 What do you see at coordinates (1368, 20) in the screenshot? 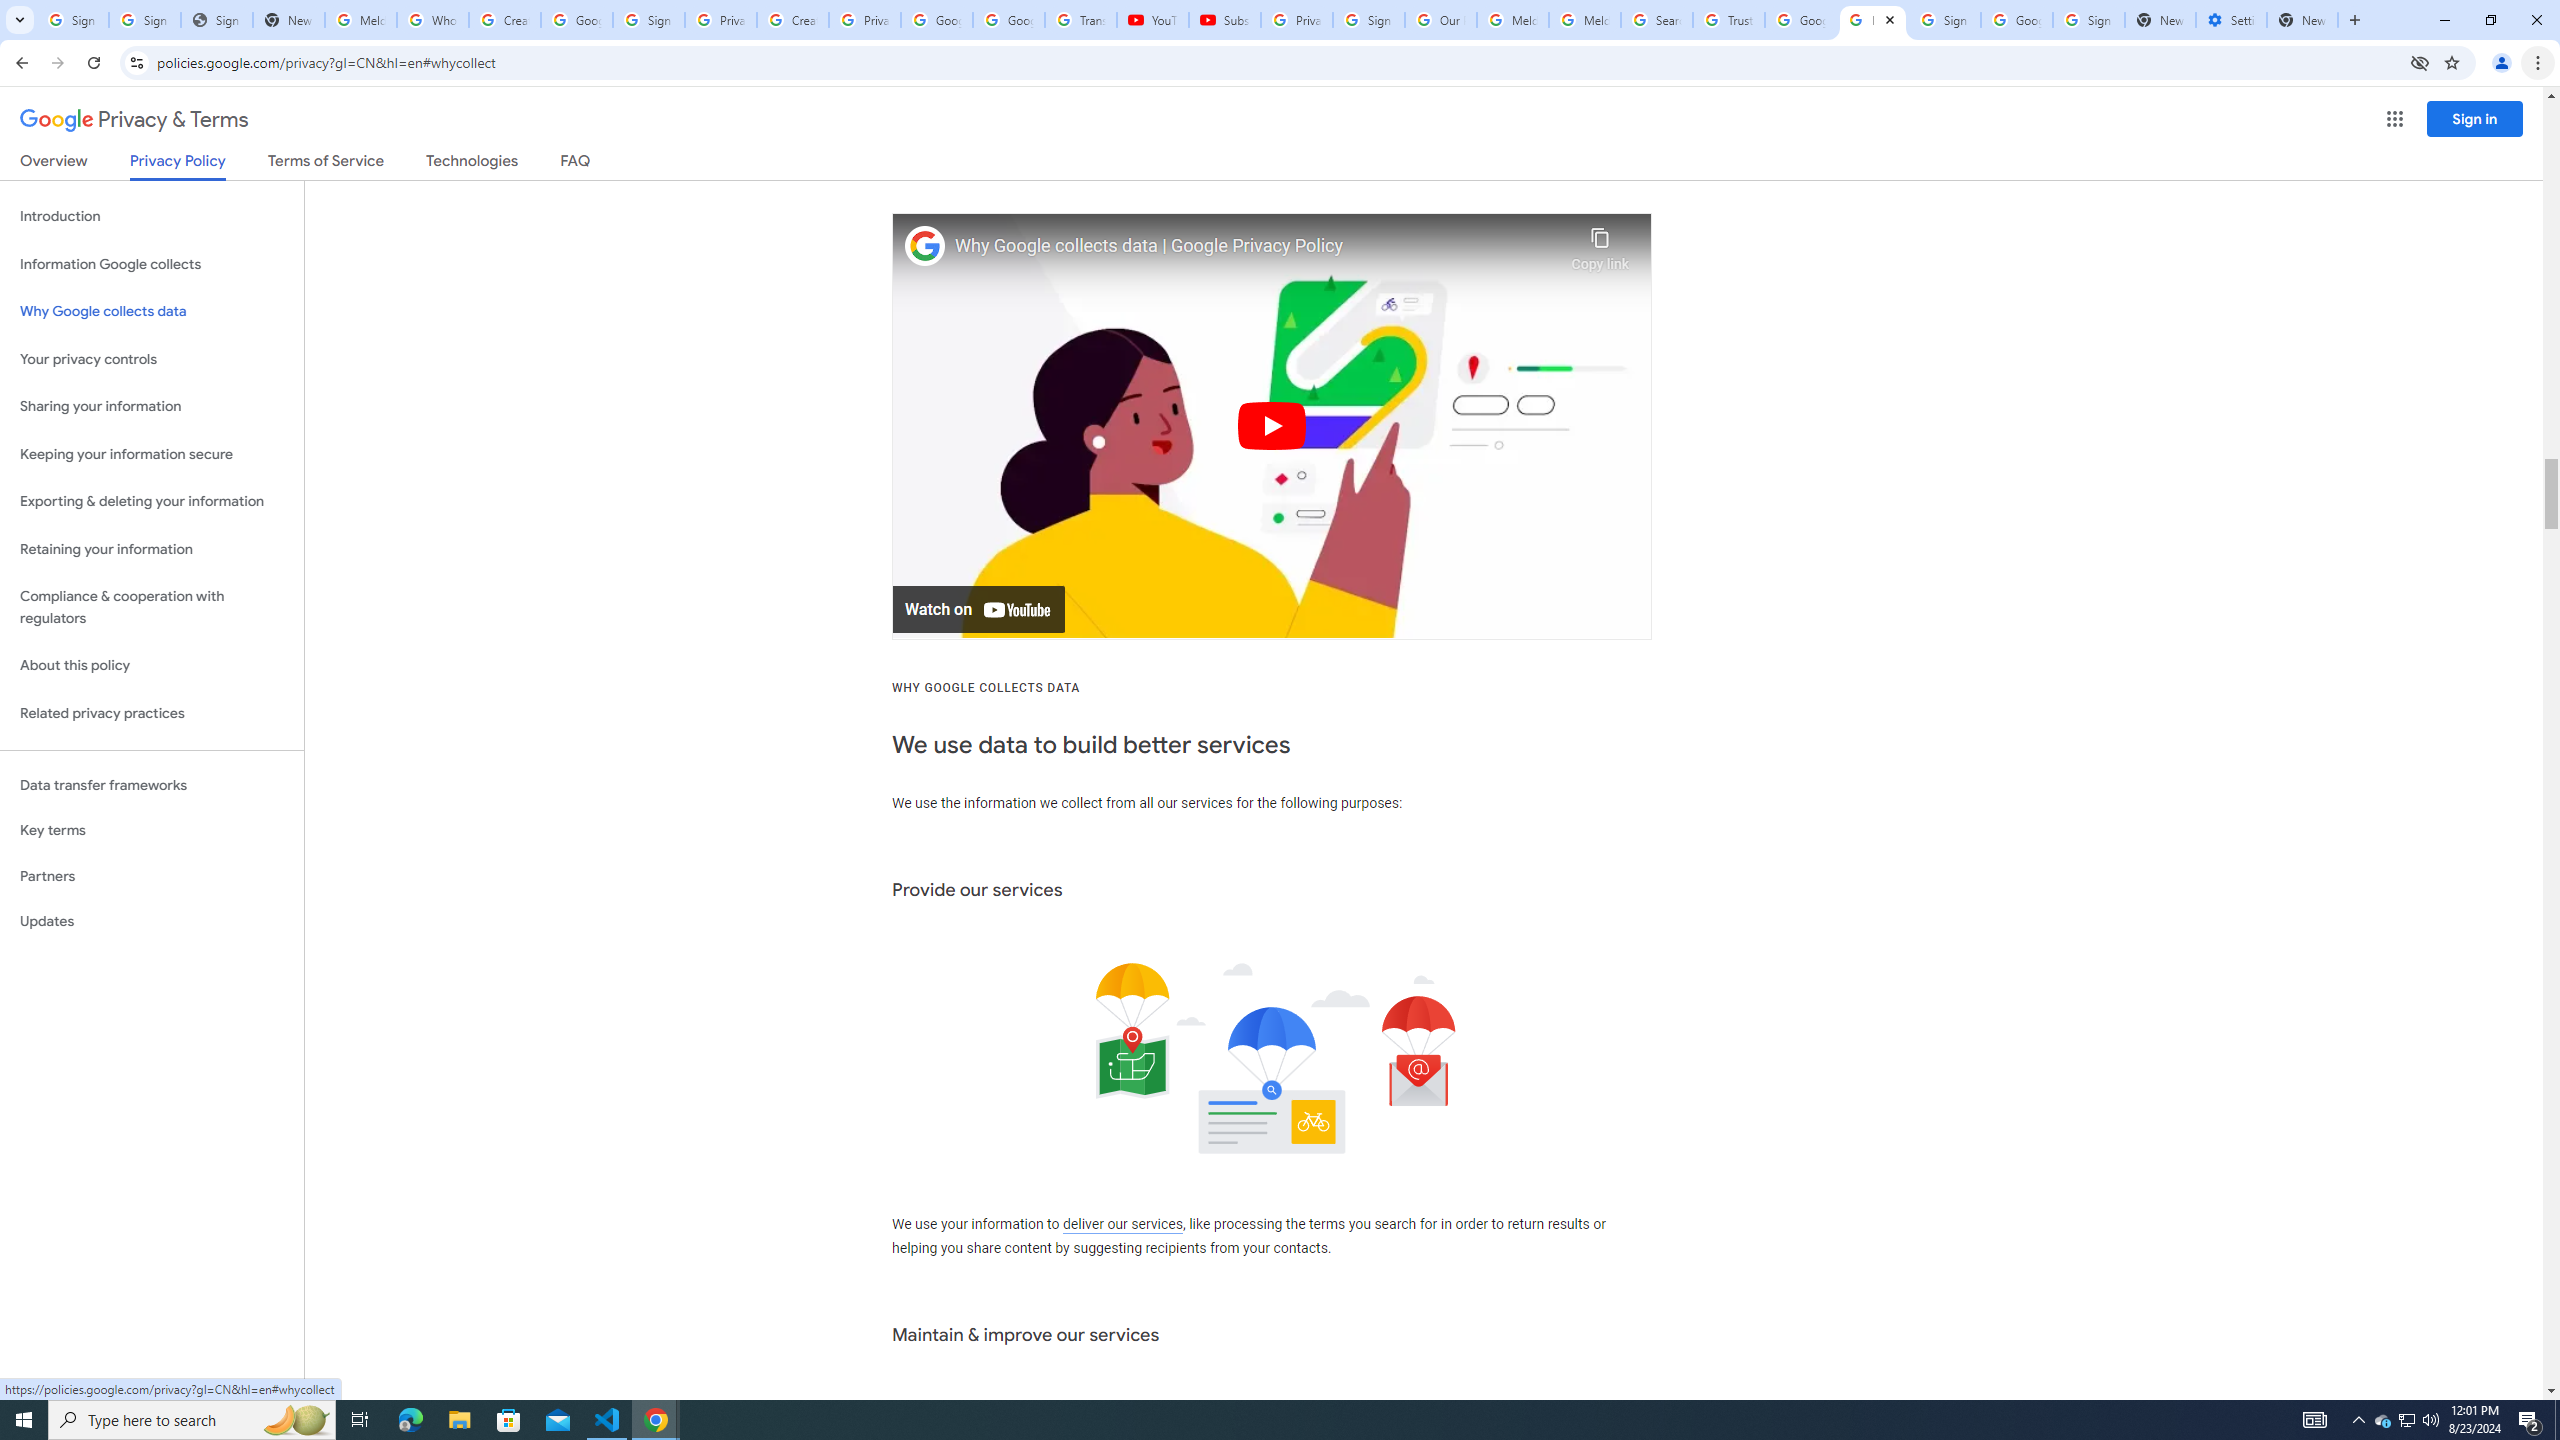
I see `Sign in - Google Accounts` at bounding box center [1368, 20].